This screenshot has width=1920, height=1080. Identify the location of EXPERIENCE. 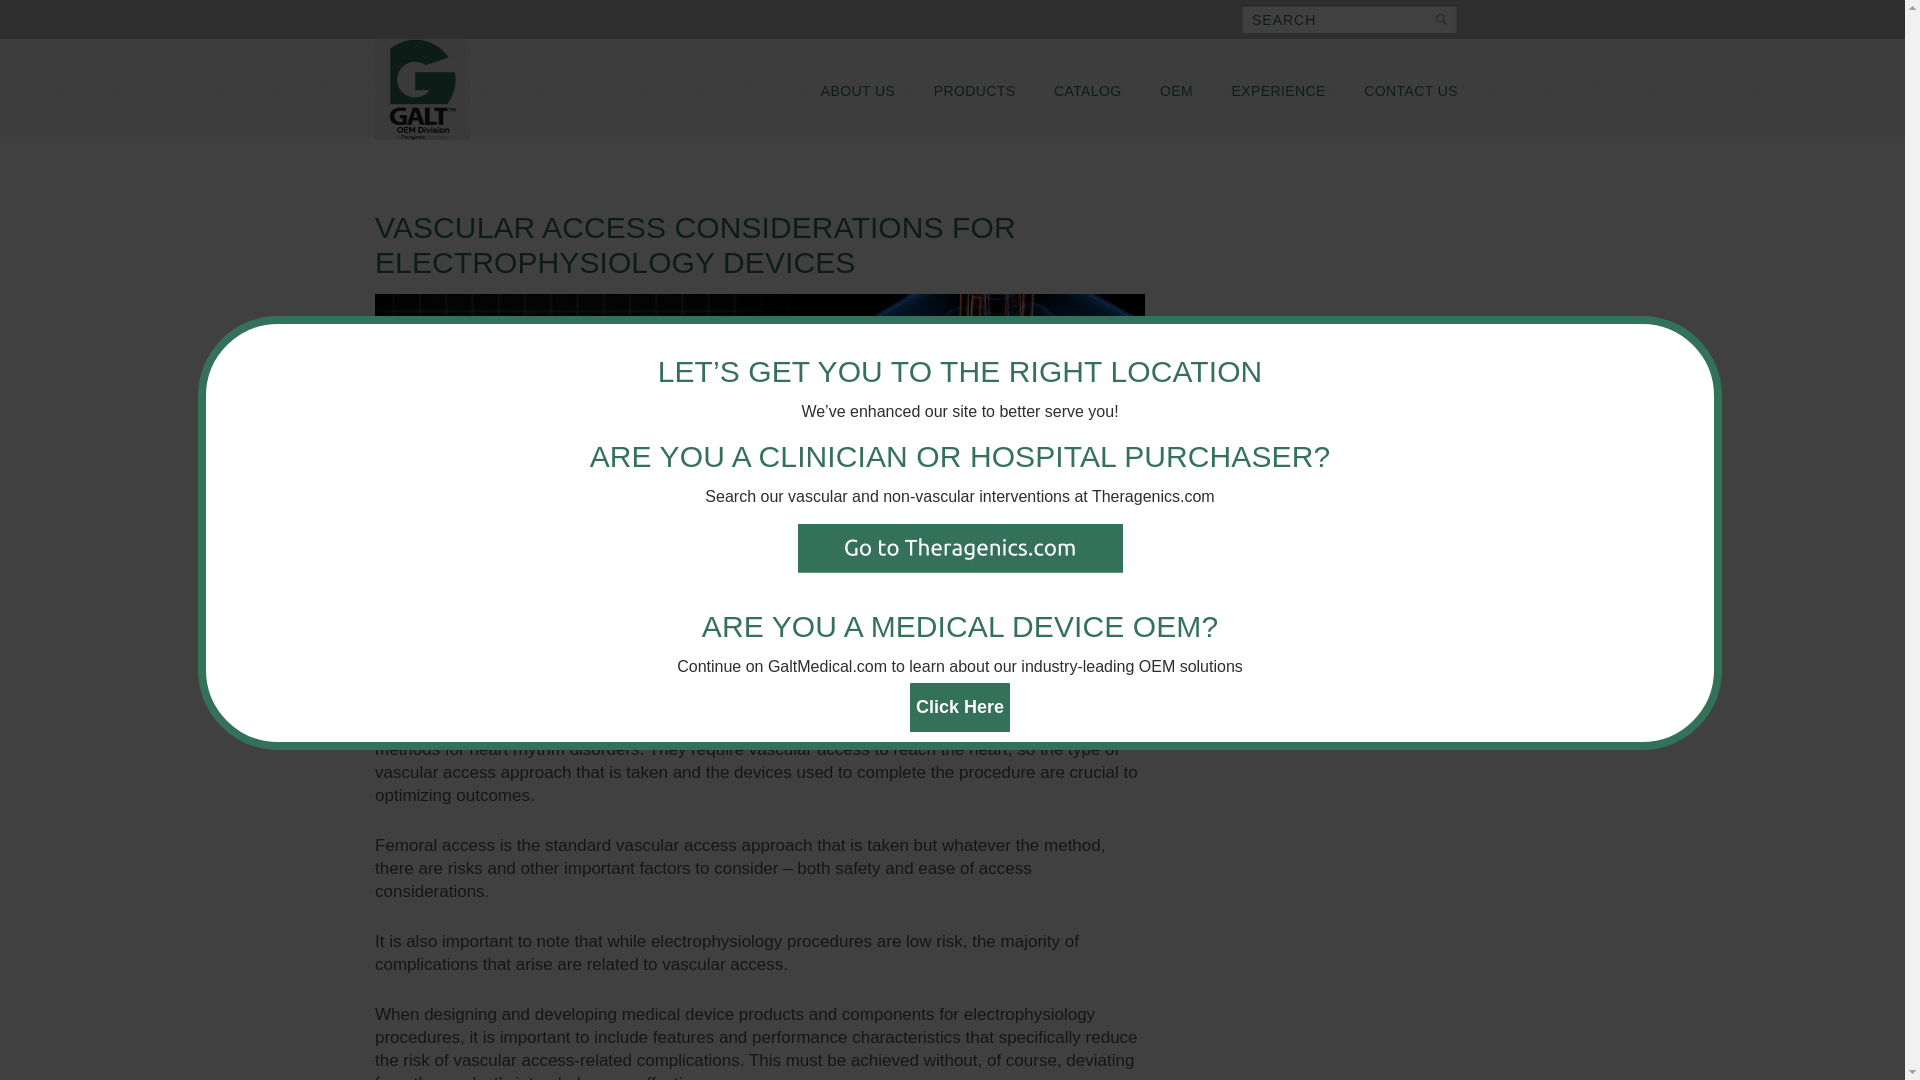
(1278, 88).